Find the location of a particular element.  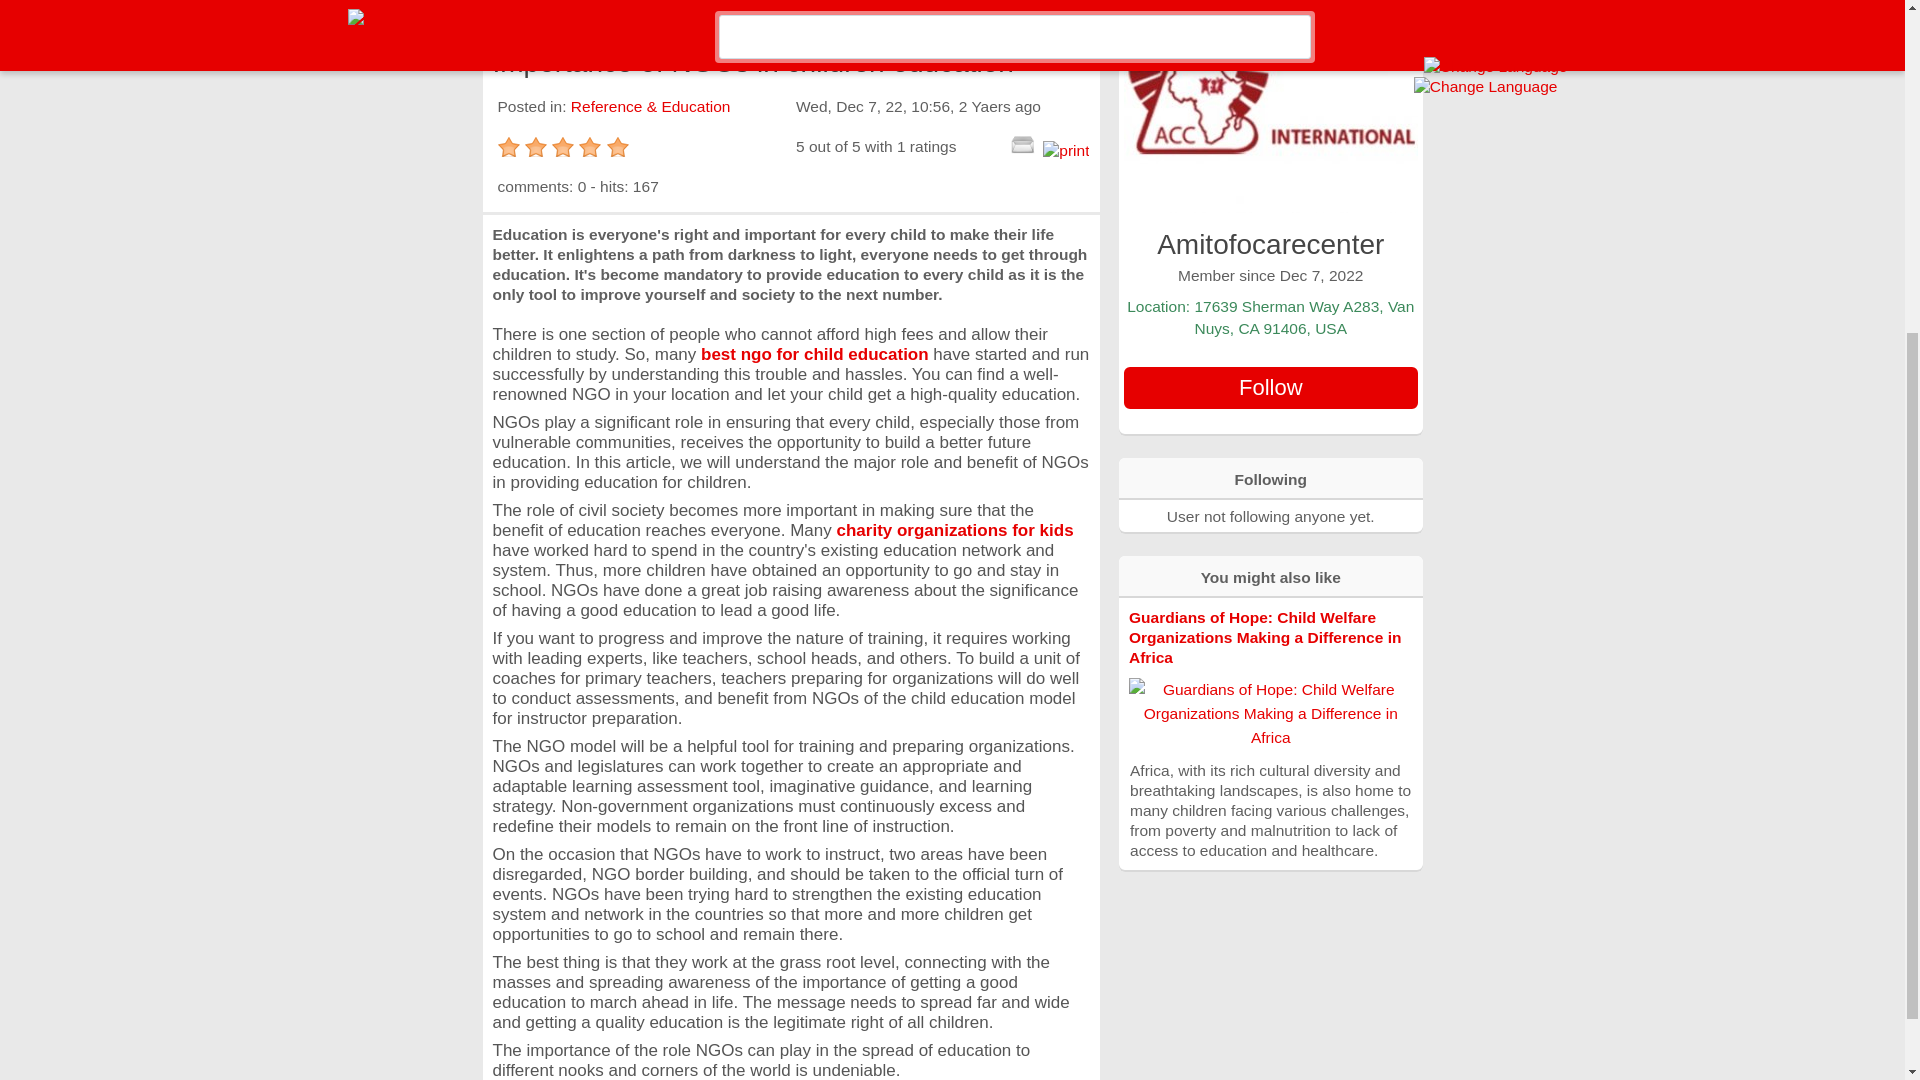

Importance of NGOs in children education is located at coordinates (790, 16).